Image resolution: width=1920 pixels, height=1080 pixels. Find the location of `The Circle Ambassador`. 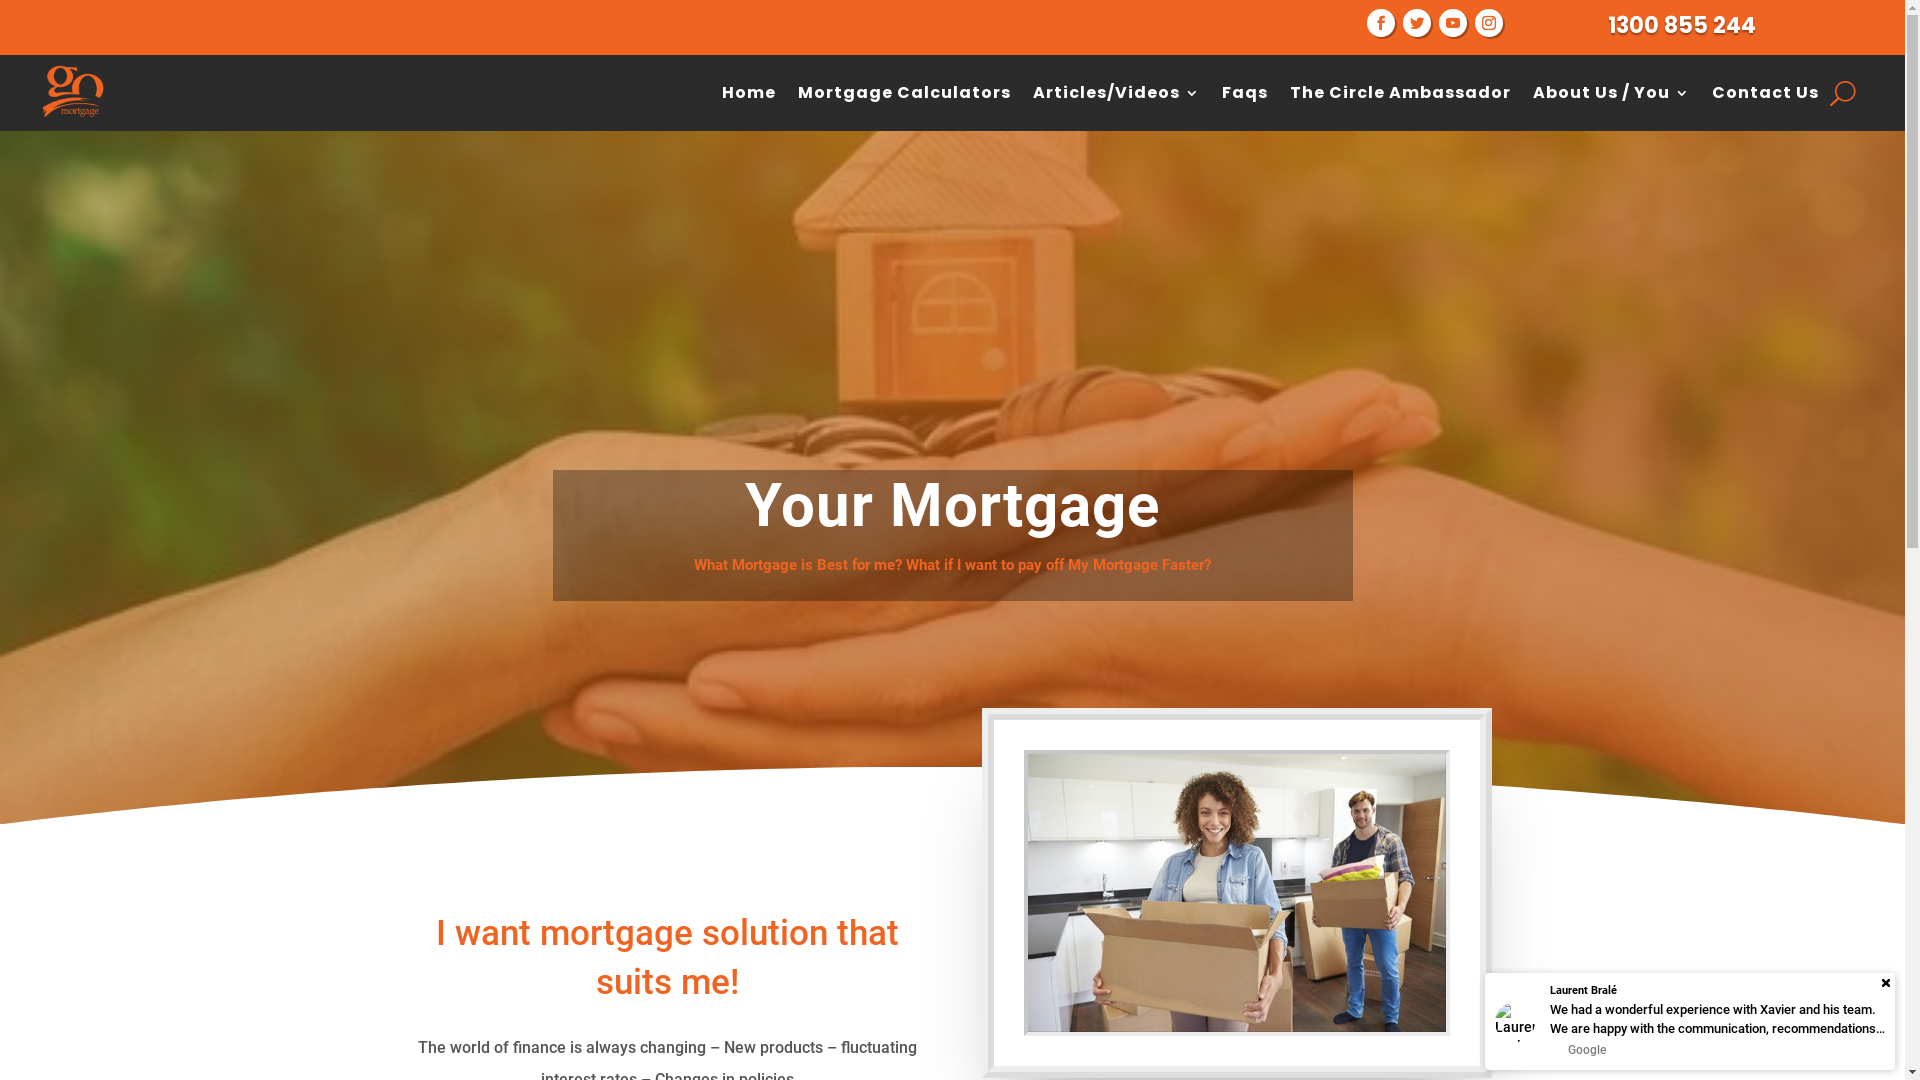

The Circle Ambassador is located at coordinates (1400, 93).